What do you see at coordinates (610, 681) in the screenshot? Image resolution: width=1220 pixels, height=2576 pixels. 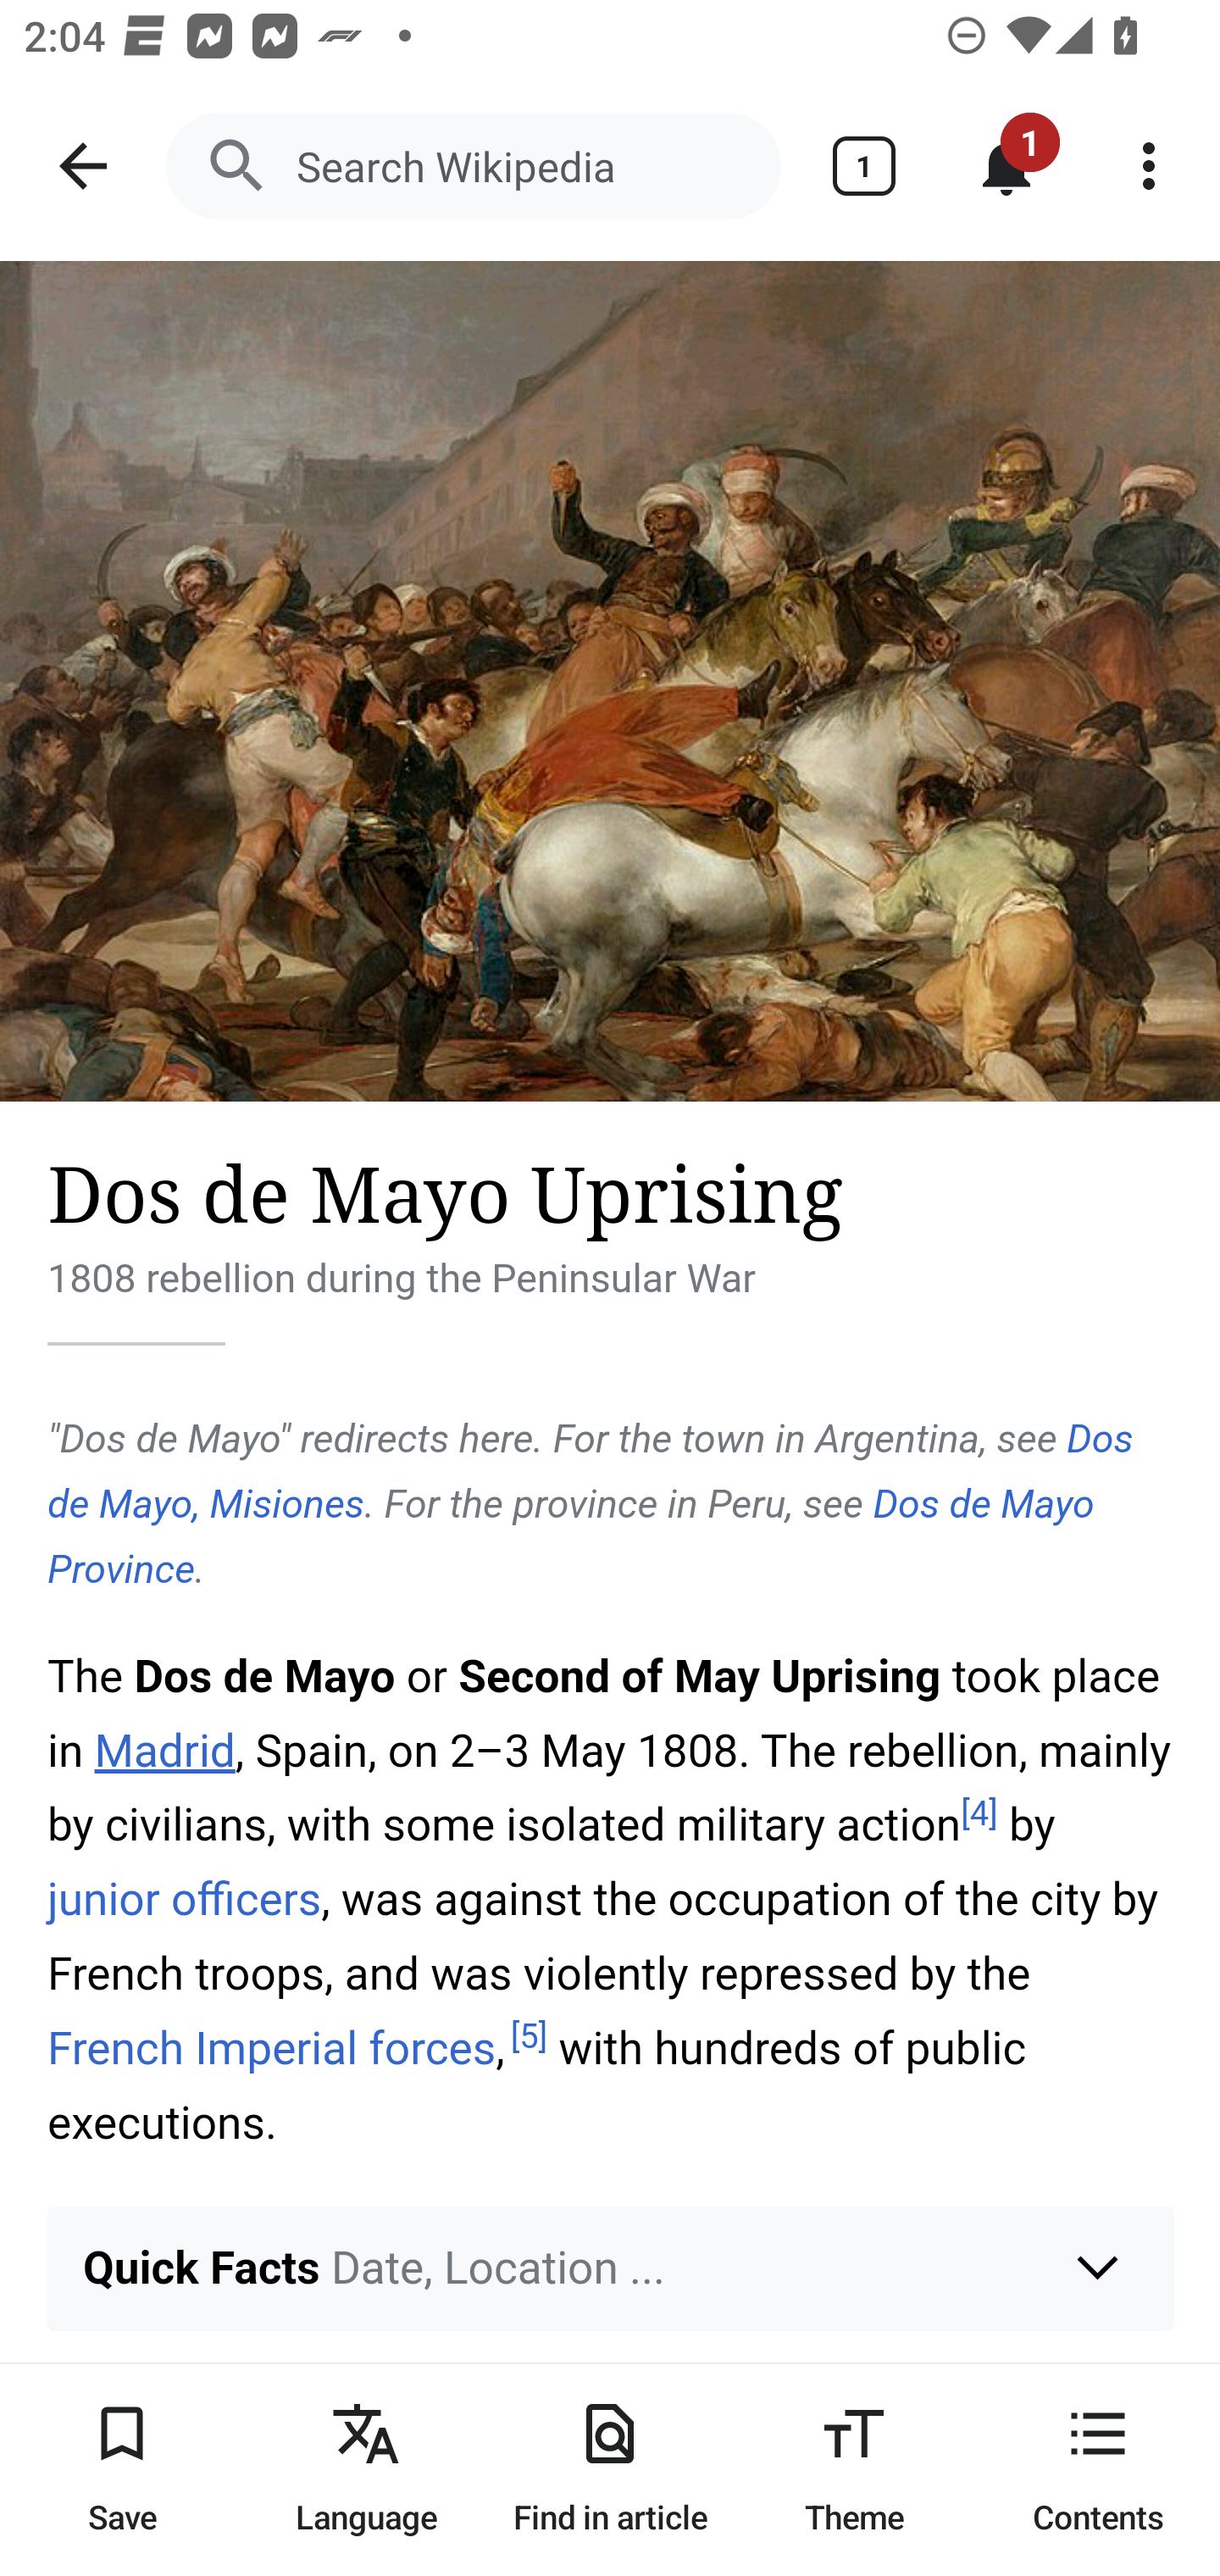 I see `Image: Dos de Mayo Uprising` at bounding box center [610, 681].